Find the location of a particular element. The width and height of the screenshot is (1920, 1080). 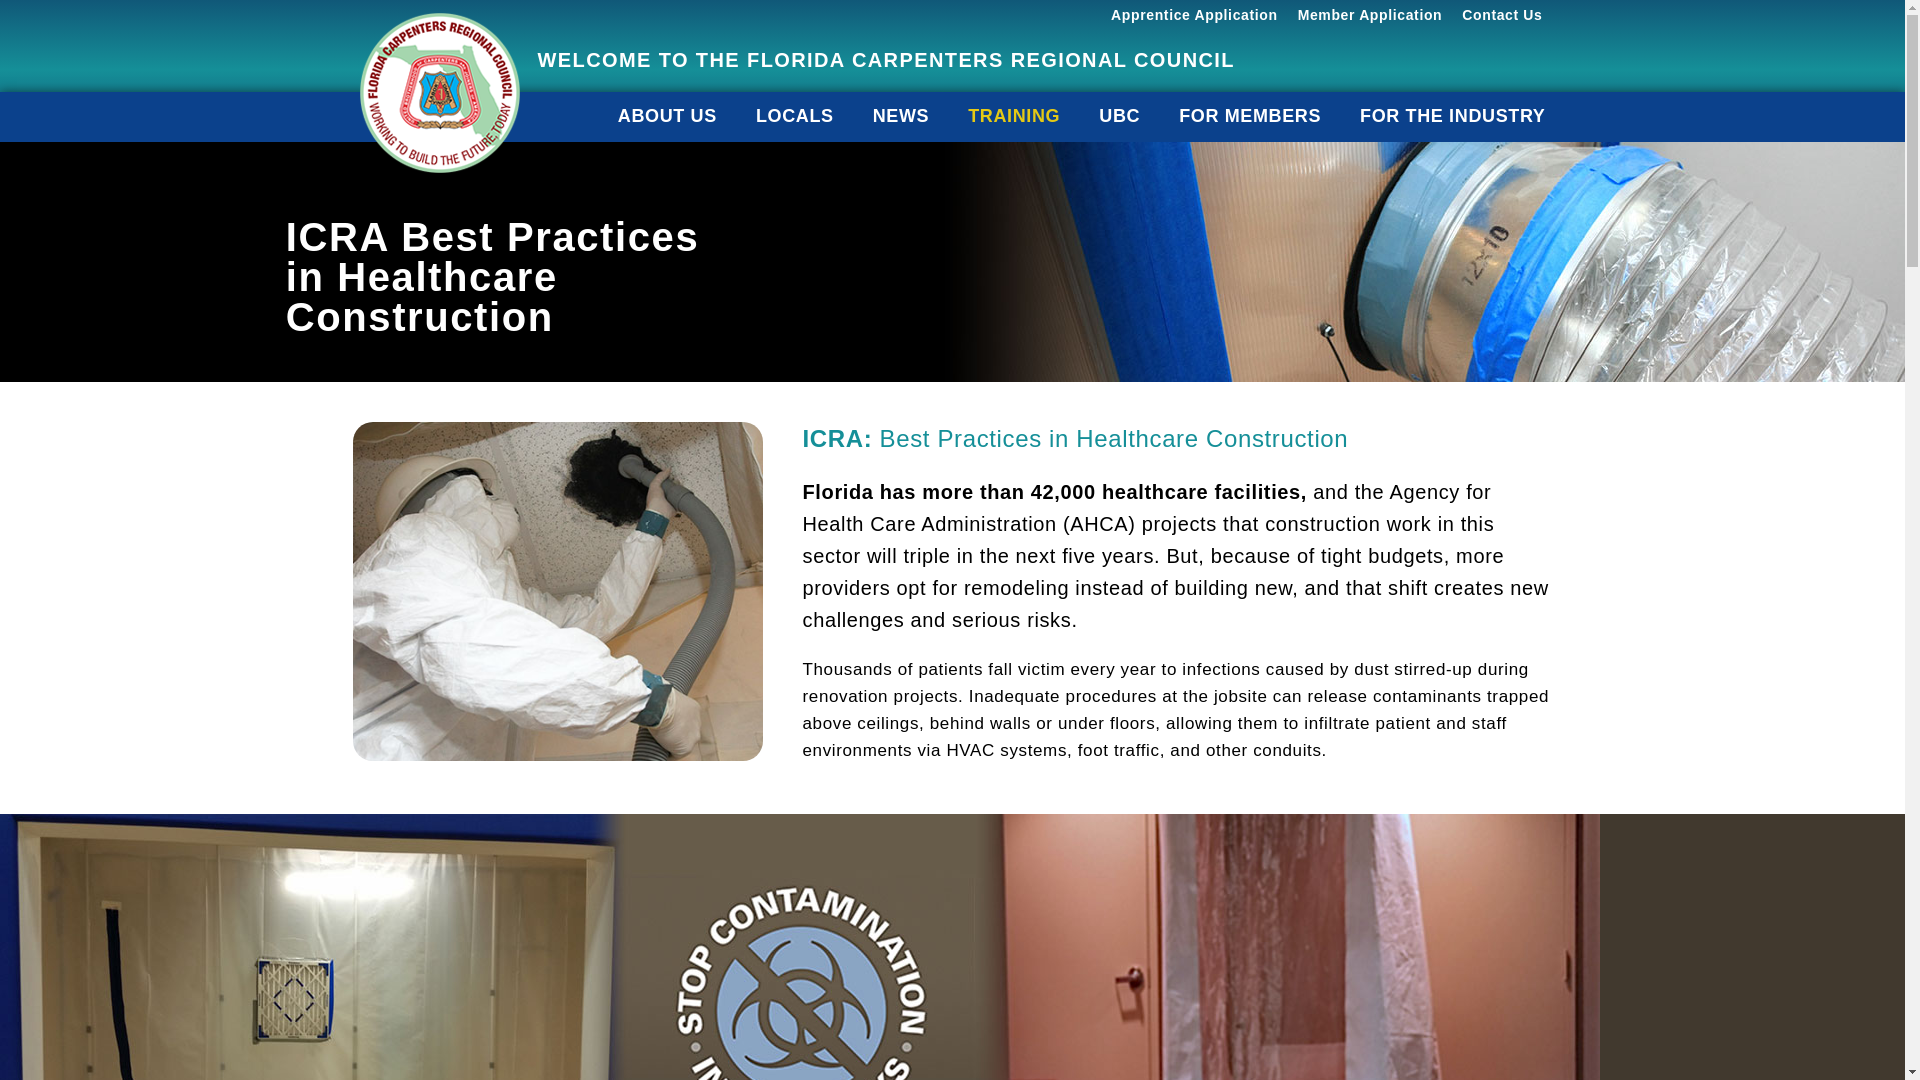

Contact Us is located at coordinates (1501, 14).